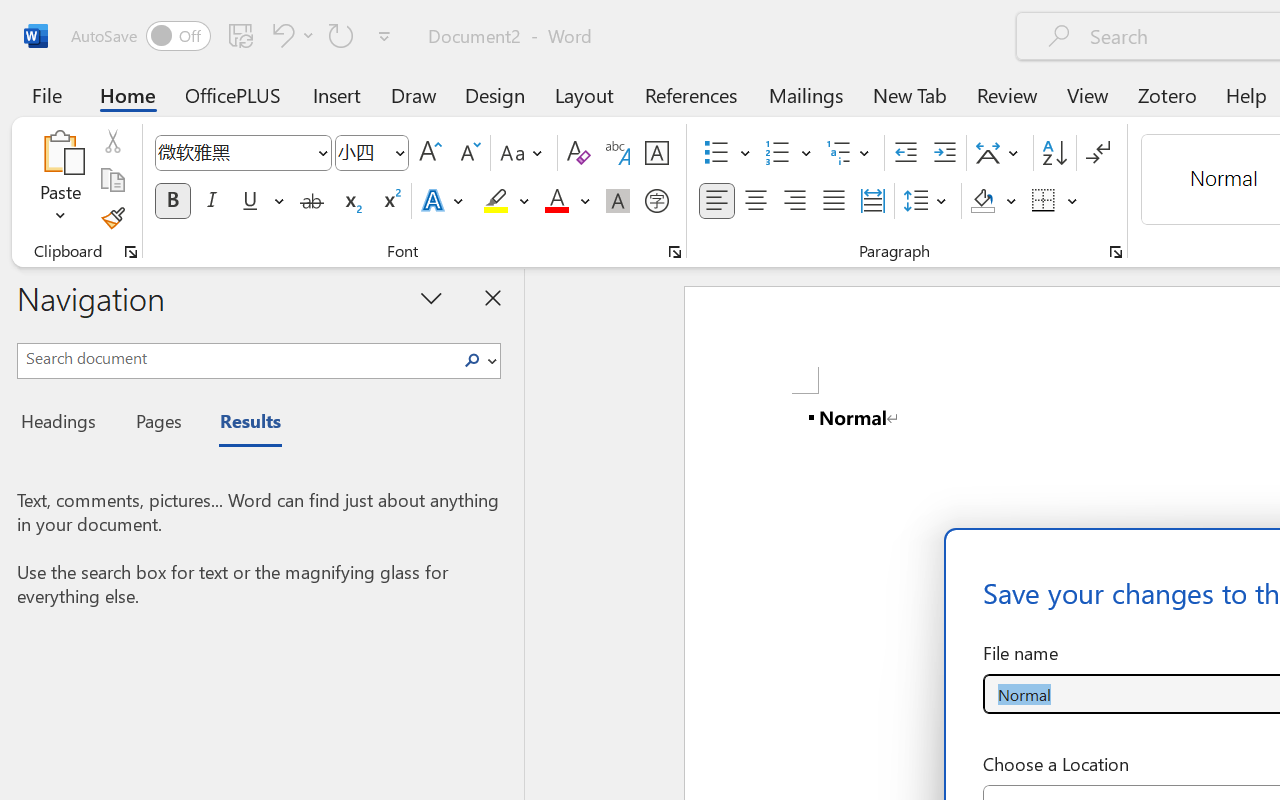 The height and width of the screenshot is (800, 1280). I want to click on Line and Paragraph Spacing, so click(928, 201).